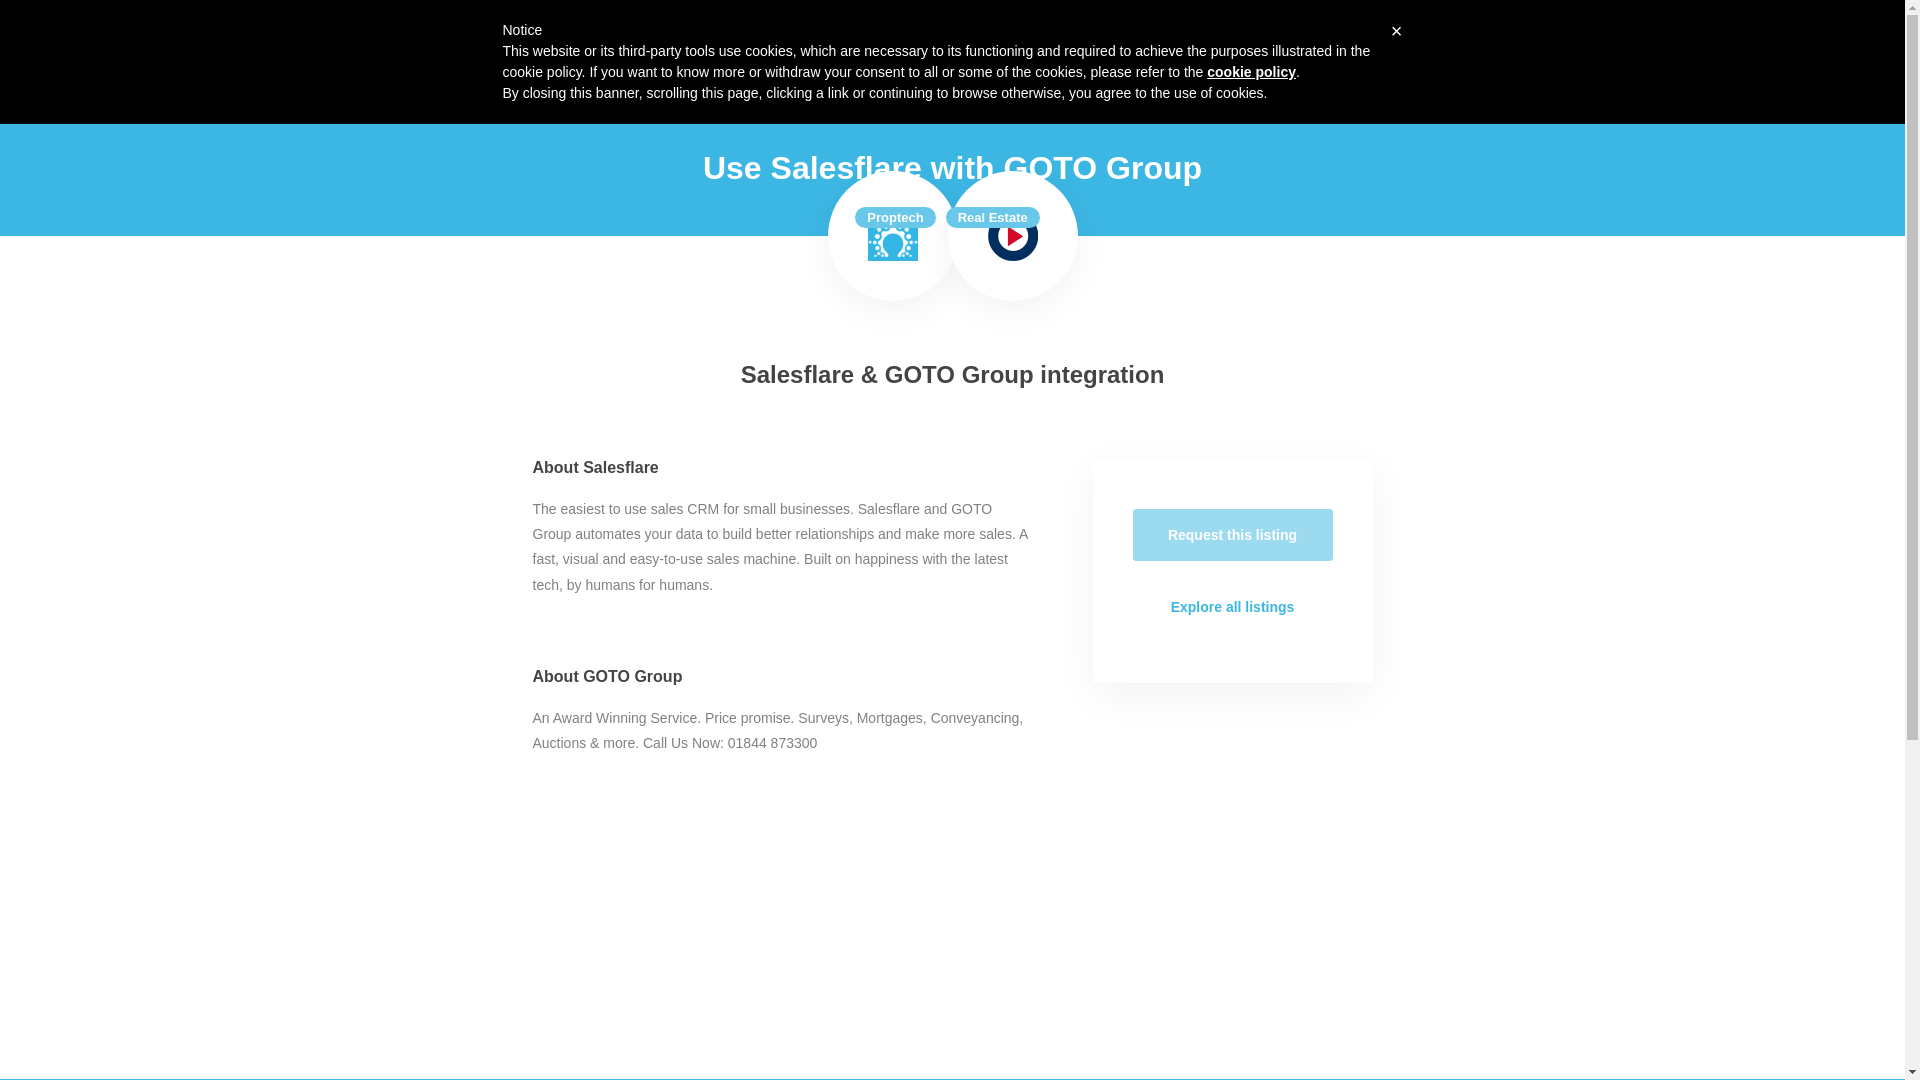 The height and width of the screenshot is (1080, 1920). What do you see at coordinates (1360, 34) in the screenshot?
I see `Blog` at bounding box center [1360, 34].